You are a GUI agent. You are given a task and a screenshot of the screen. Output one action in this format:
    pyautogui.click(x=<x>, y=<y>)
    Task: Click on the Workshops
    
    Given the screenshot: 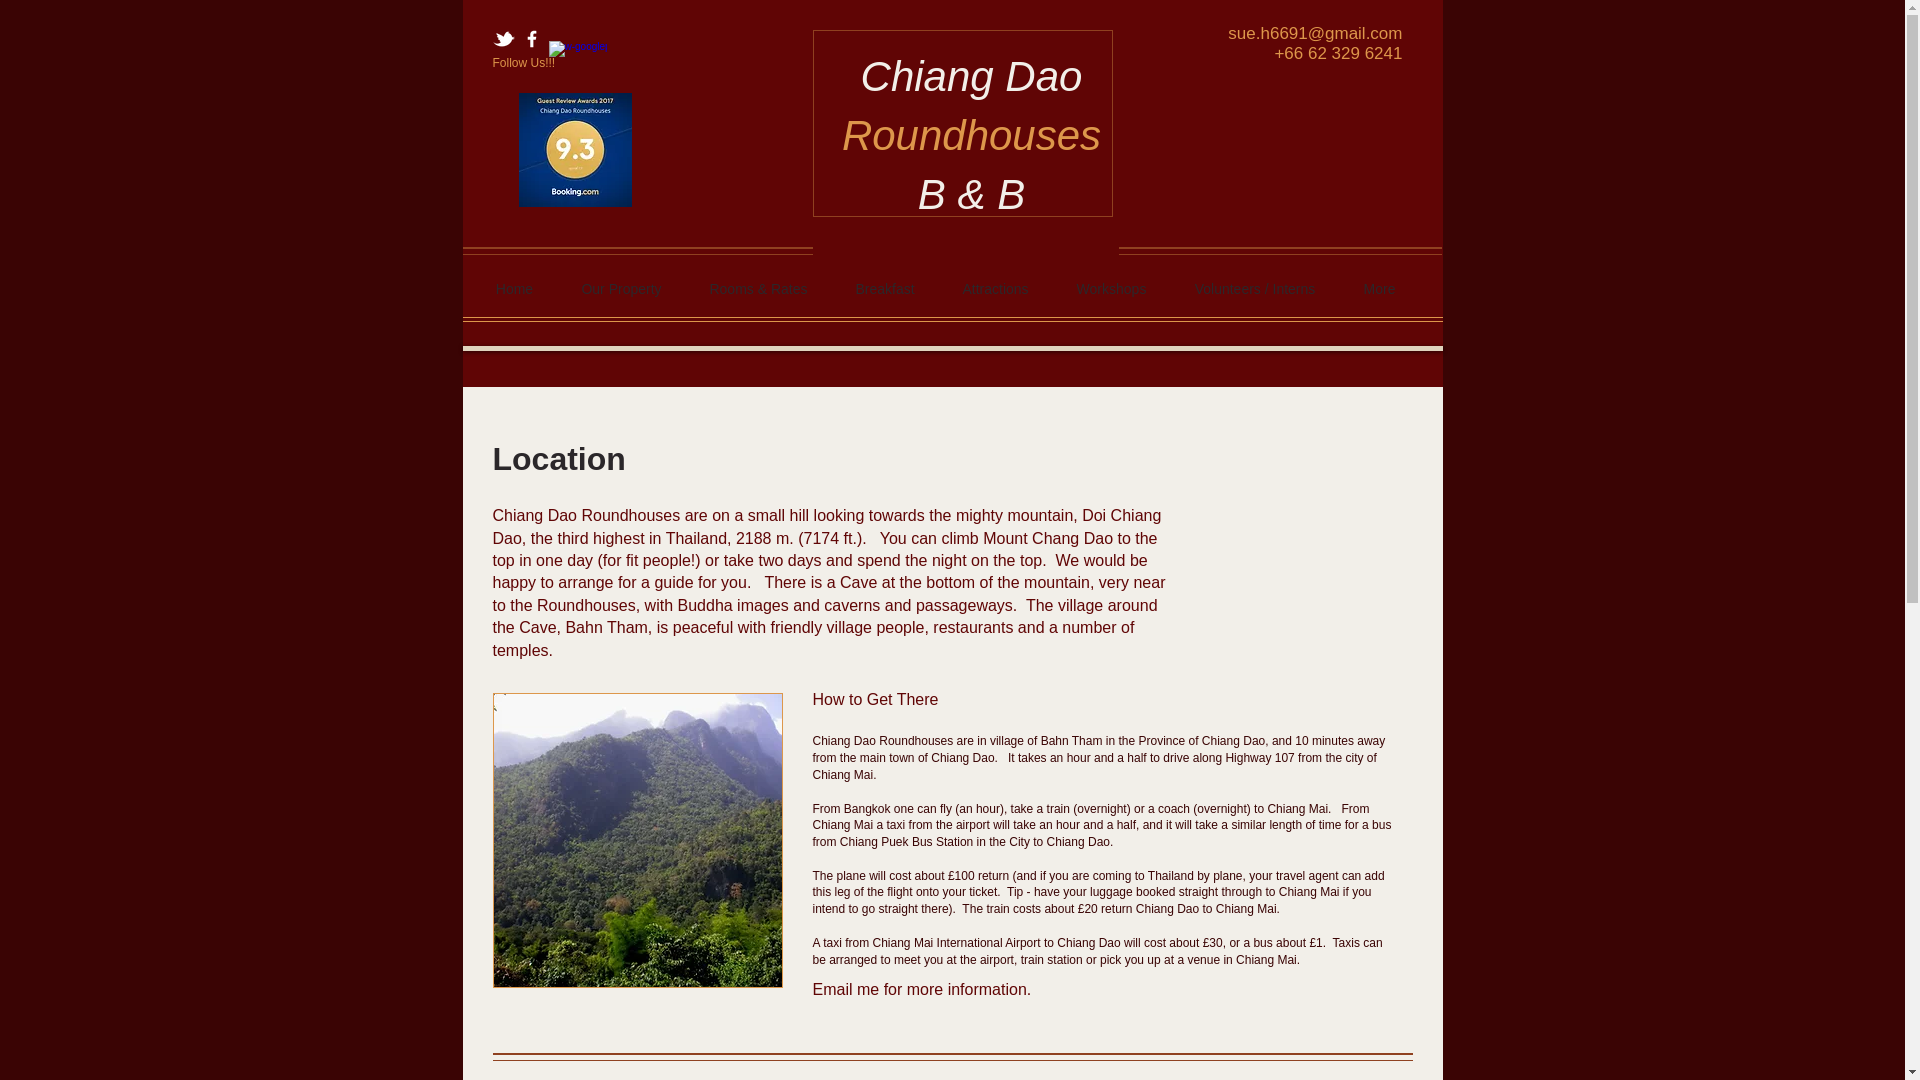 What is the action you would take?
    pyautogui.click(x=1110, y=288)
    